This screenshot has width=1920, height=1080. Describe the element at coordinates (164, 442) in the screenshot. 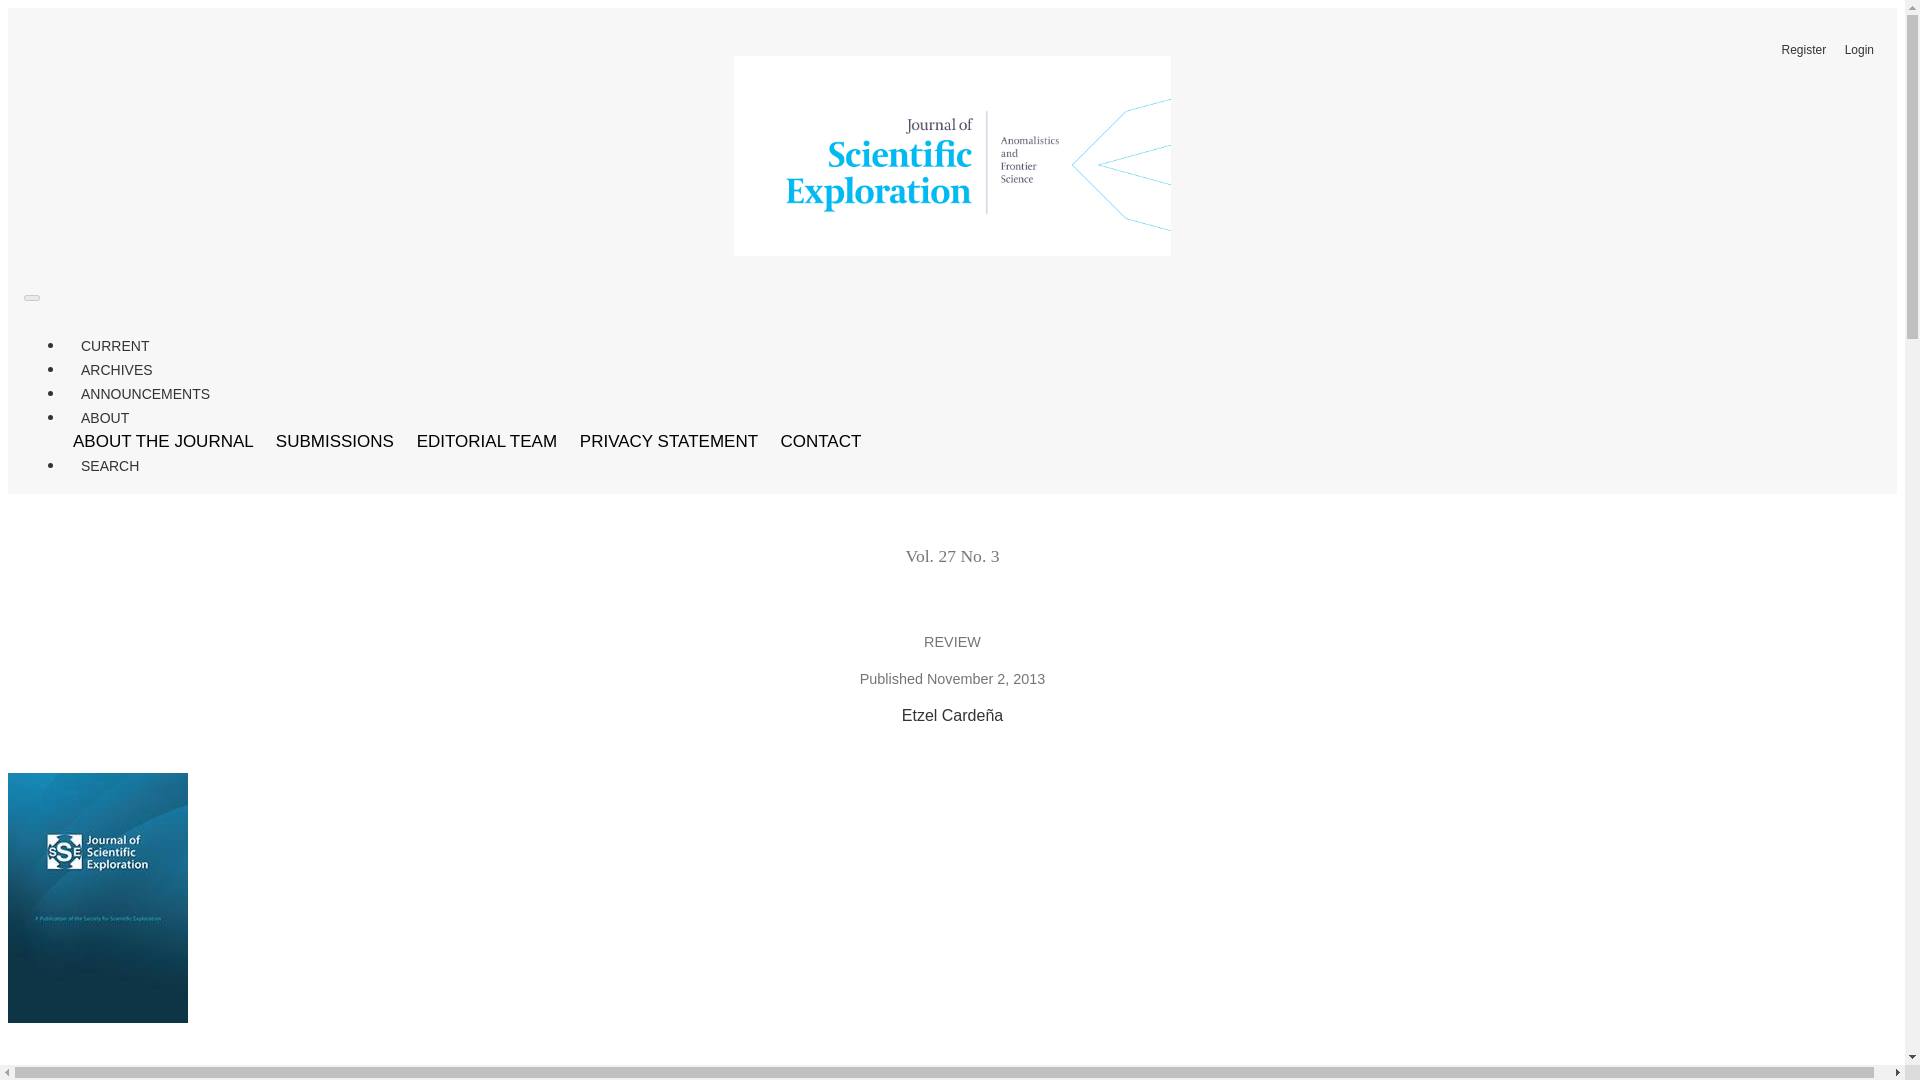

I see `ABOUT THE JOURNAL` at that location.